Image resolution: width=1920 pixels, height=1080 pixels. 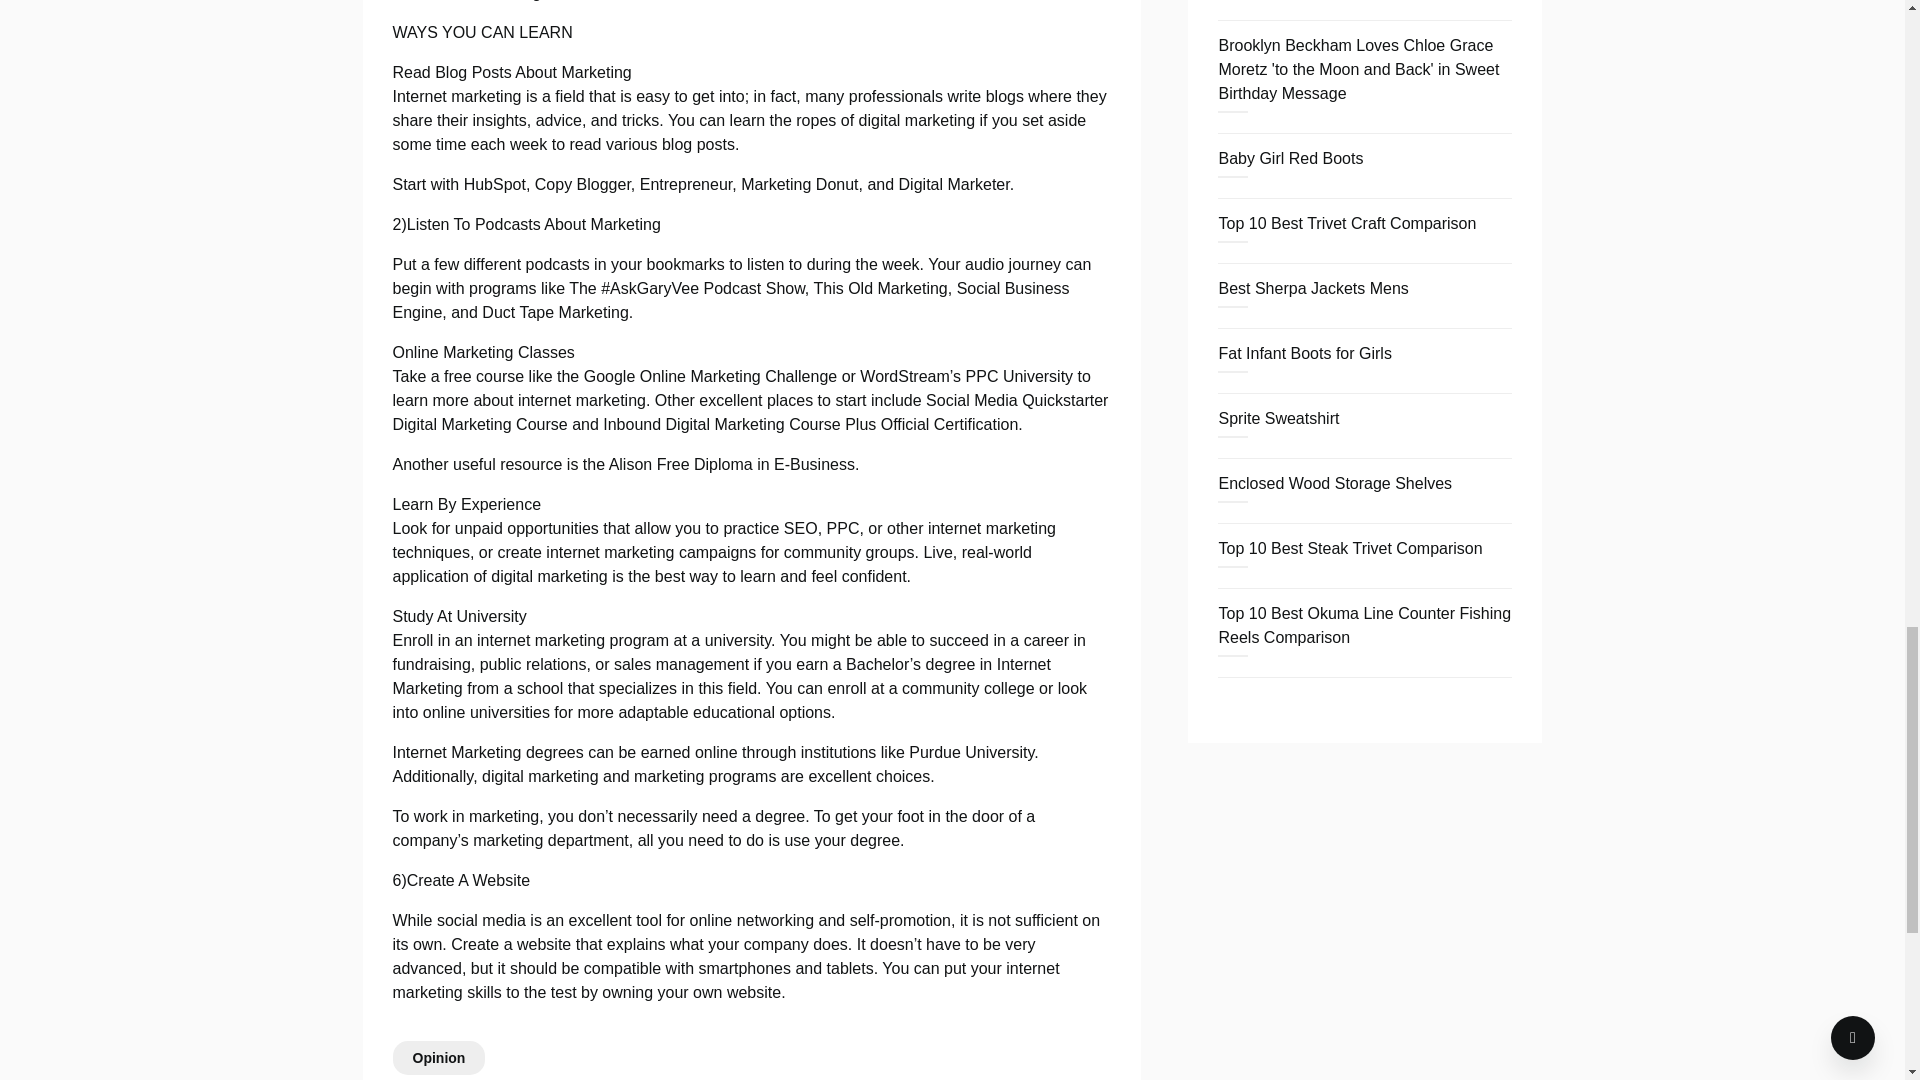 I want to click on Top 10 Best Trivet Craft Comparison, so click(x=1346, y=223).